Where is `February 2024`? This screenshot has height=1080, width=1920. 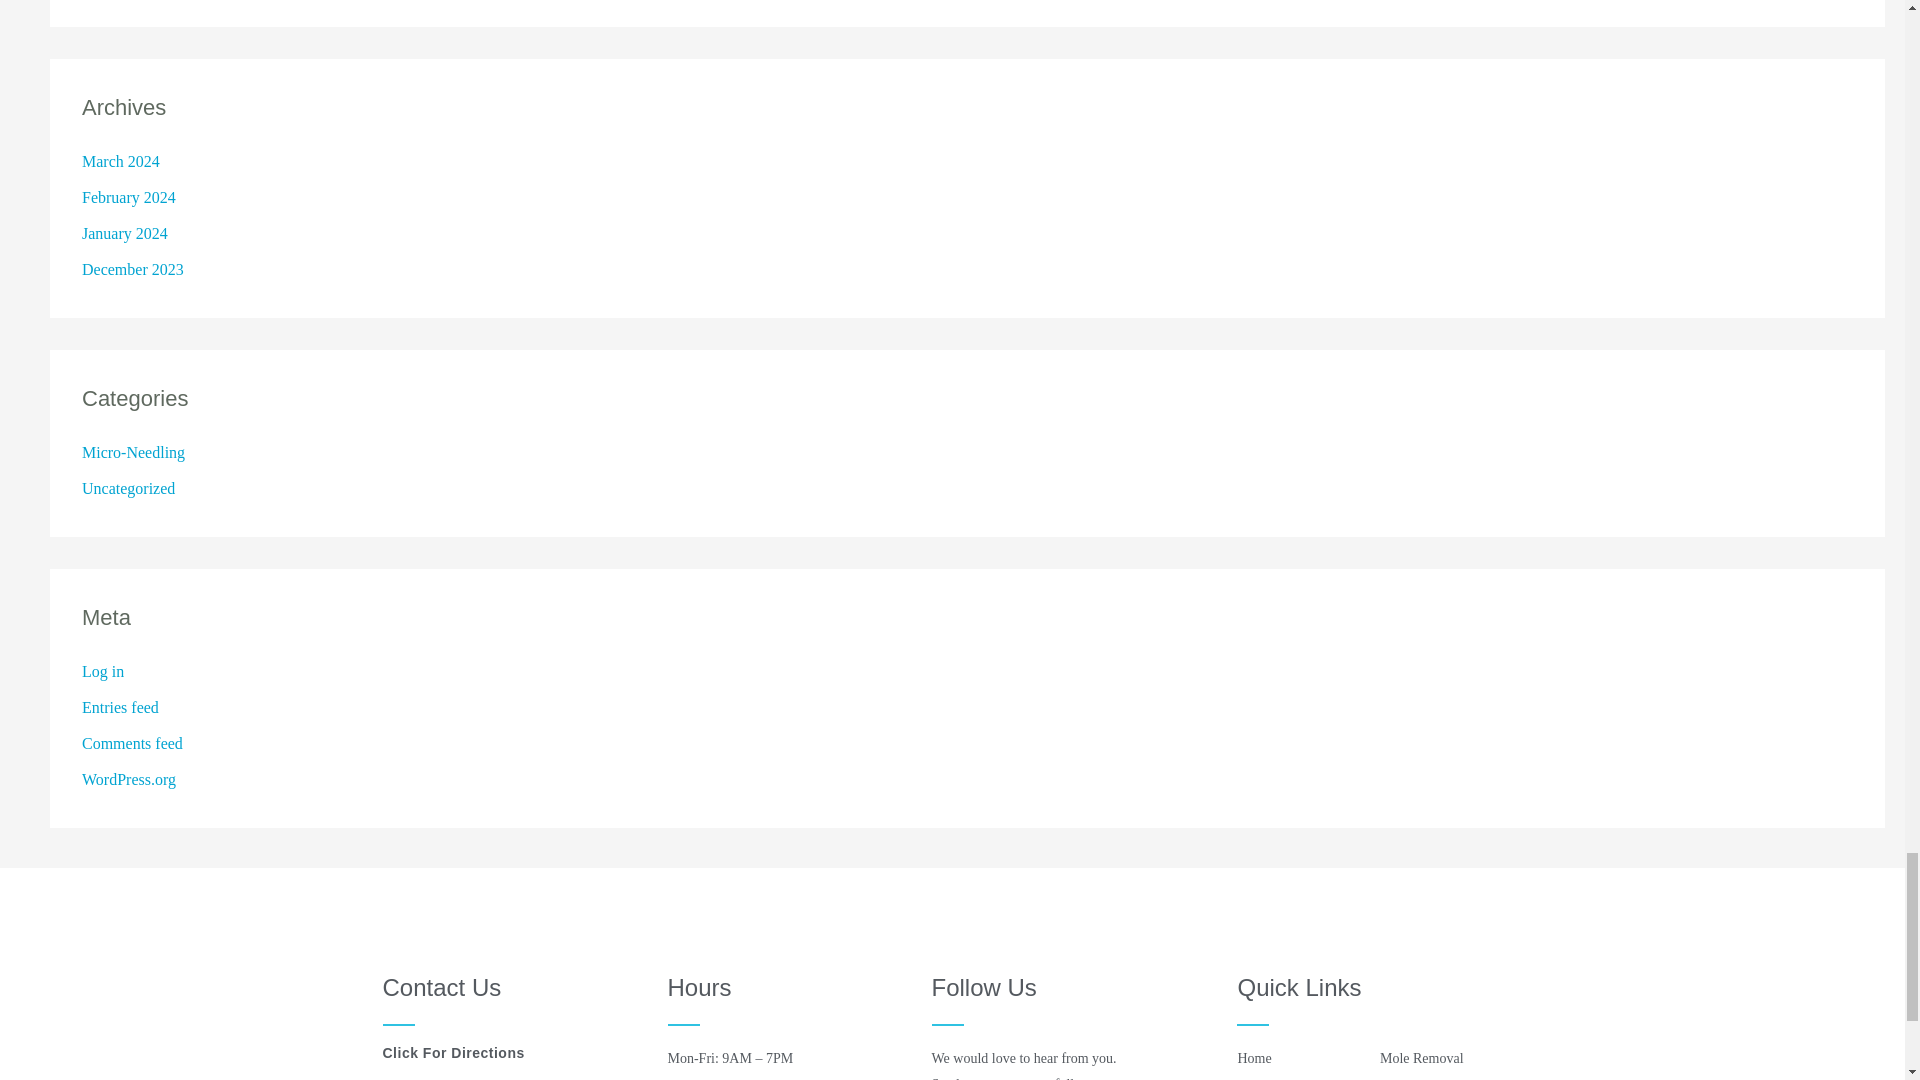 February 2024 is located at coordinates (129, 198).